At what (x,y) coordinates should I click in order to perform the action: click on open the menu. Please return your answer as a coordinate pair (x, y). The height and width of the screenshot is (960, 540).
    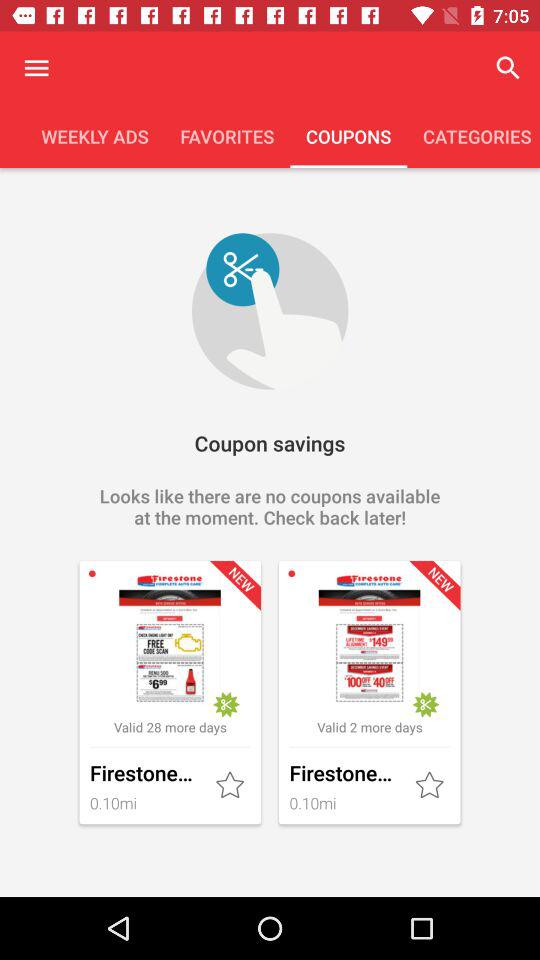
    Looking at the image, I should click on (36, 68).